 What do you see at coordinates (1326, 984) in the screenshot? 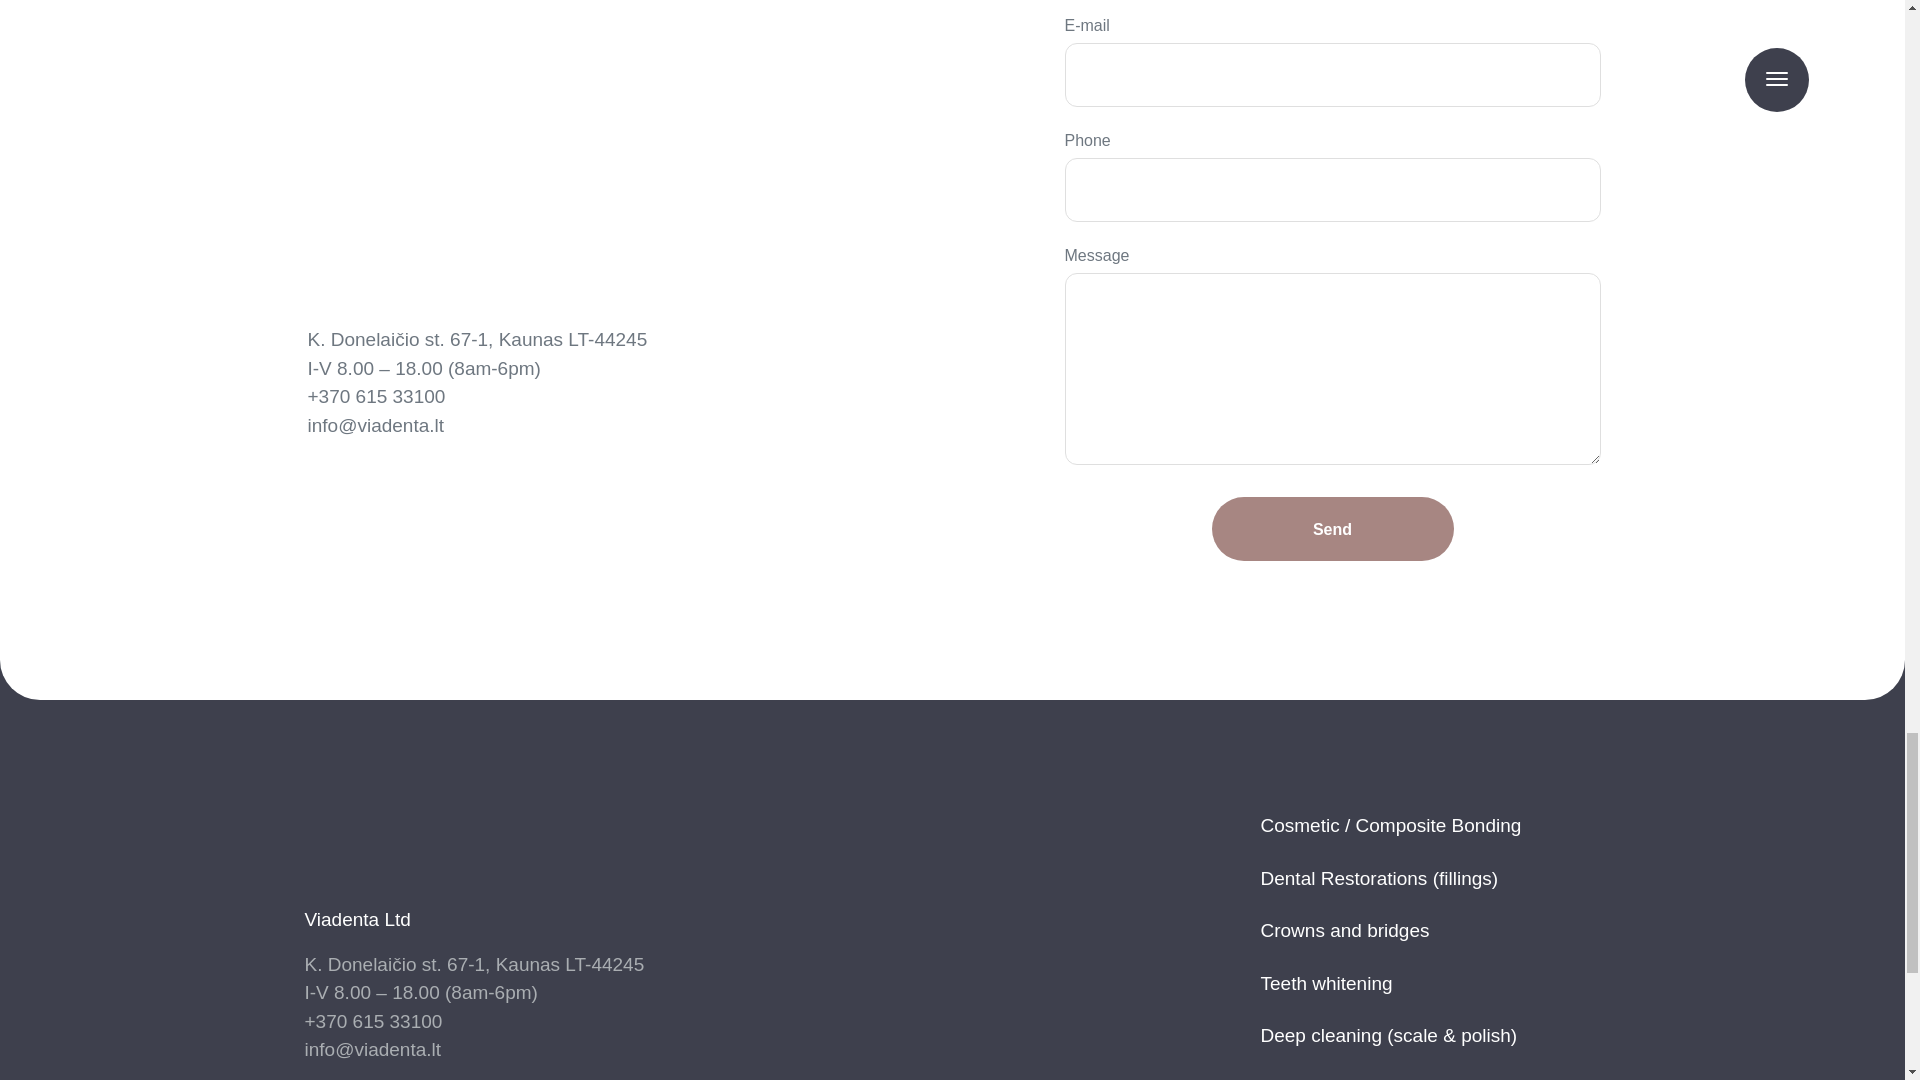
I see `Teeth whitening` at bounding box center [1326, 984].